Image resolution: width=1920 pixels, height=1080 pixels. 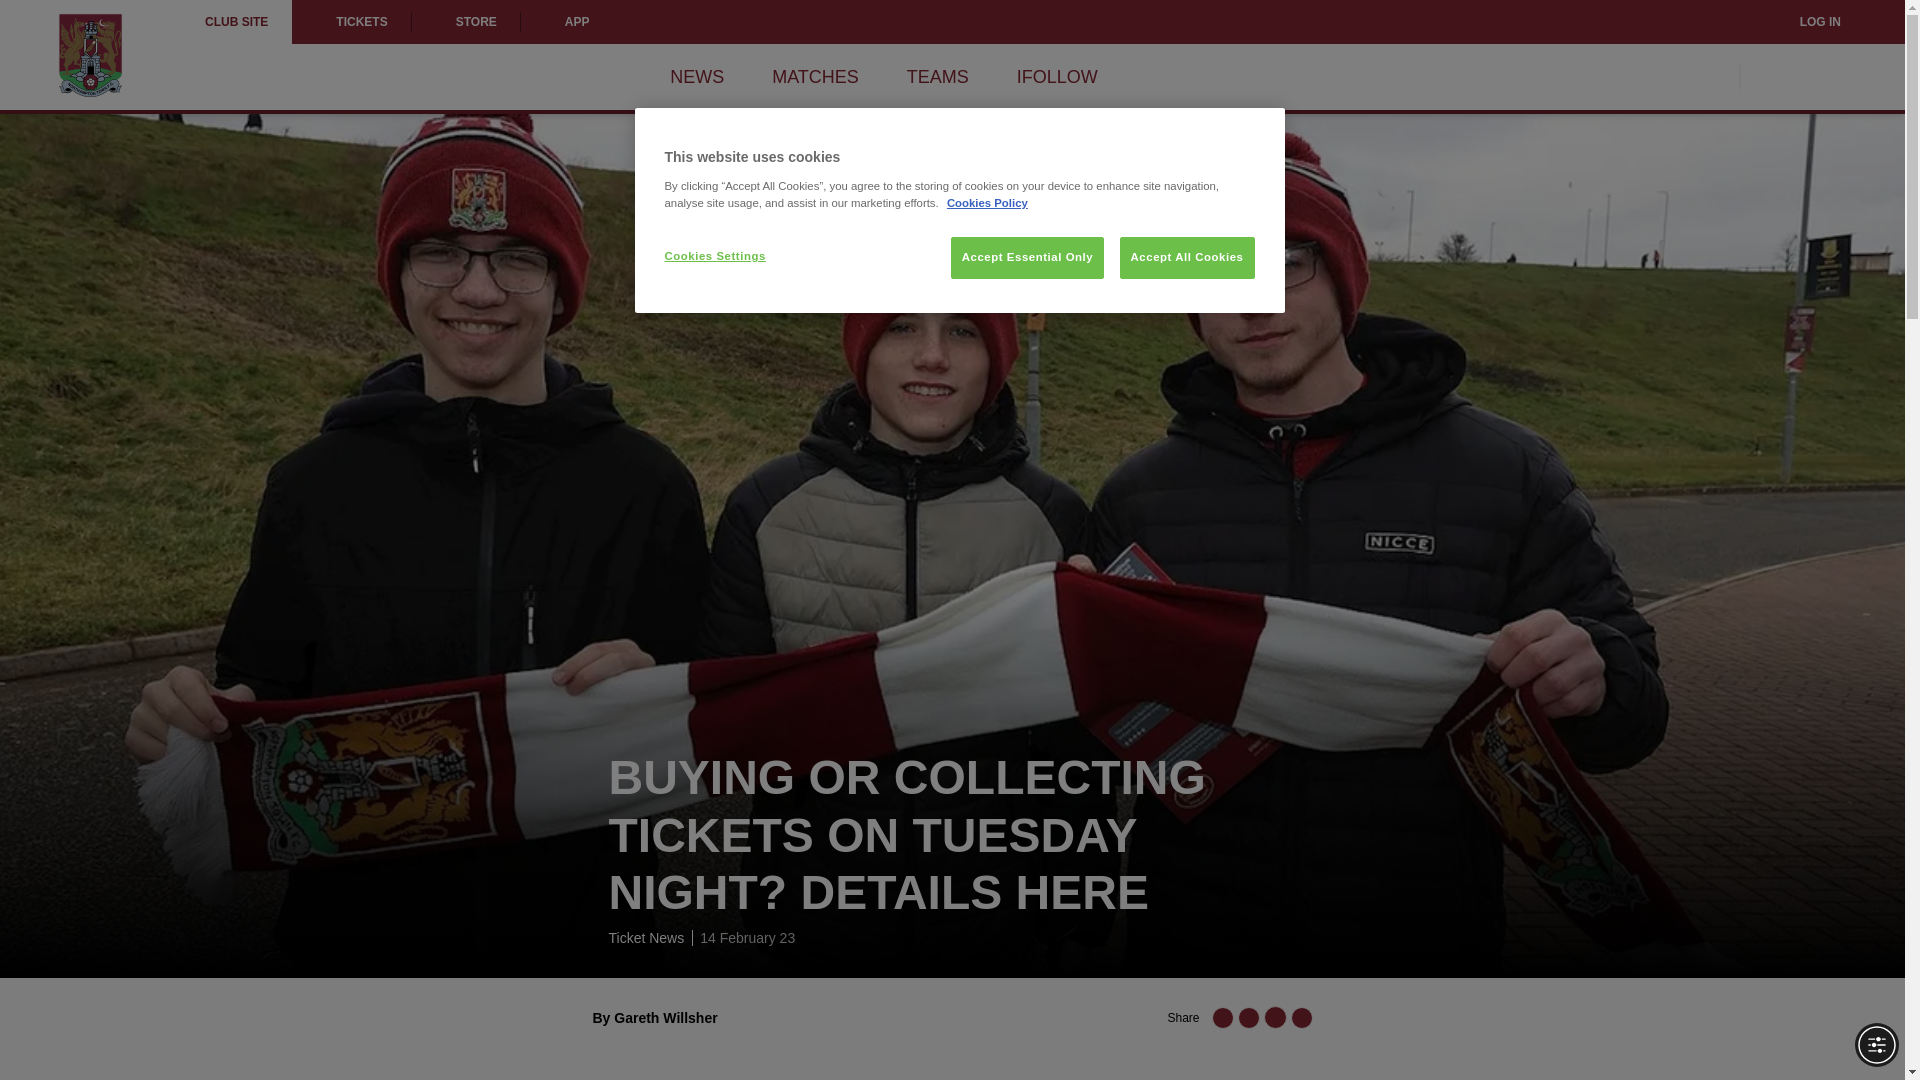 What do you see at coordinates (350, 22) in the screenshot?
I see `TICKETS` at bounding box center [350, 22].